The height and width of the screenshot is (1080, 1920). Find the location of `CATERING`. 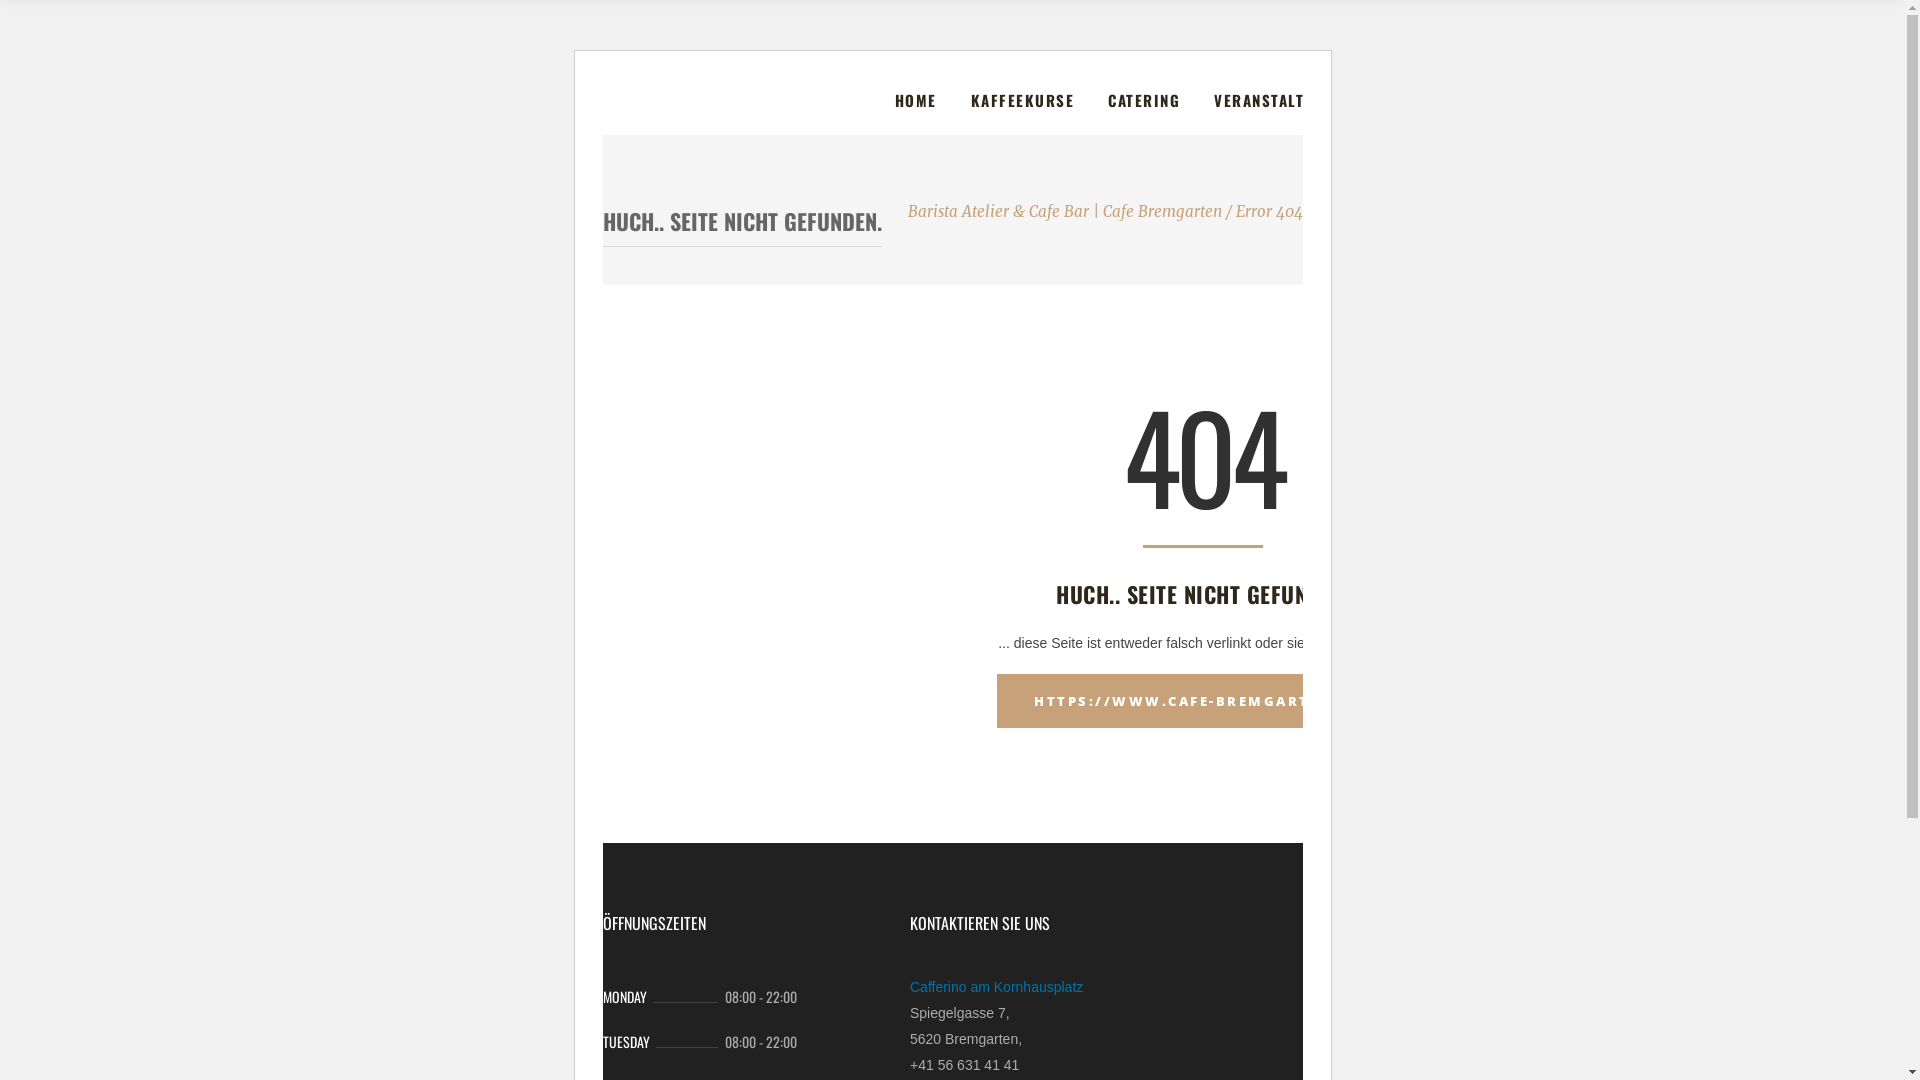

CATERING is located at coordinates (1144, 100).